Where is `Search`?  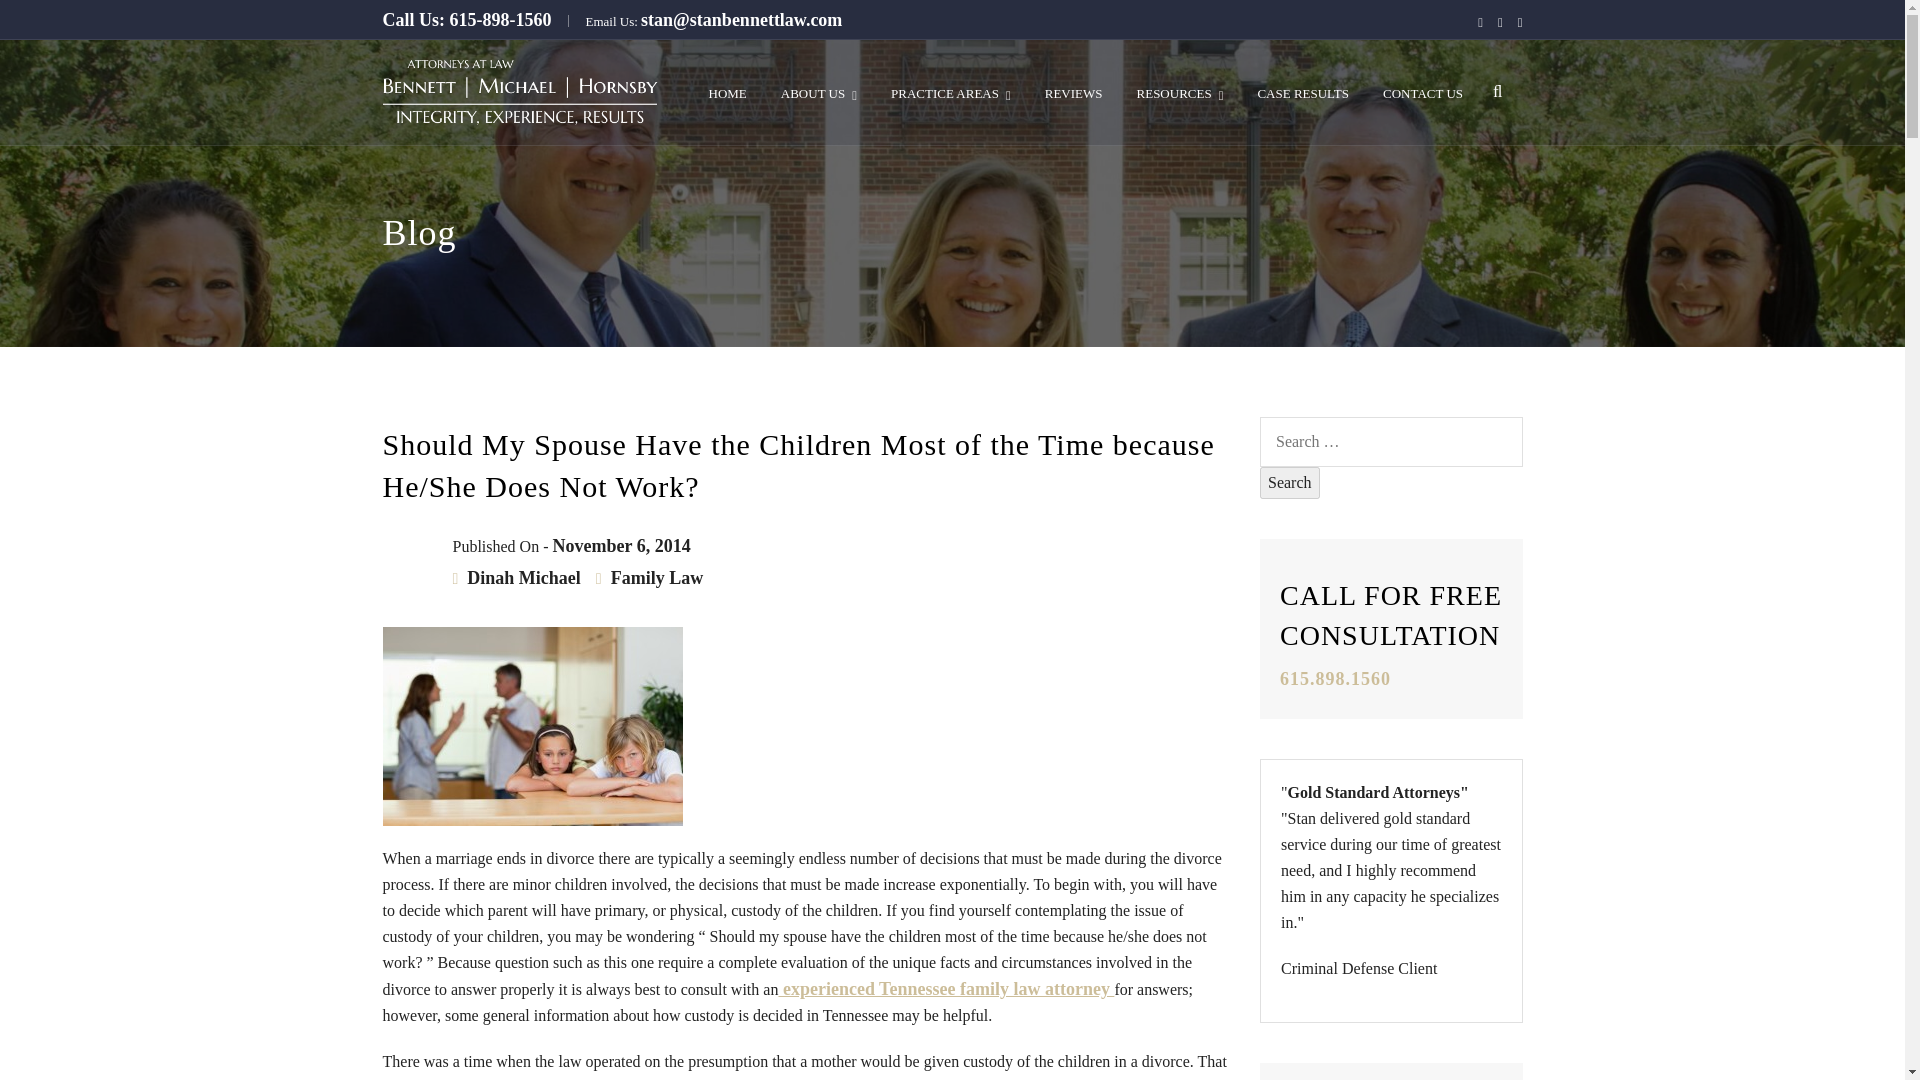 Search is located at coordinates (1290, 482).